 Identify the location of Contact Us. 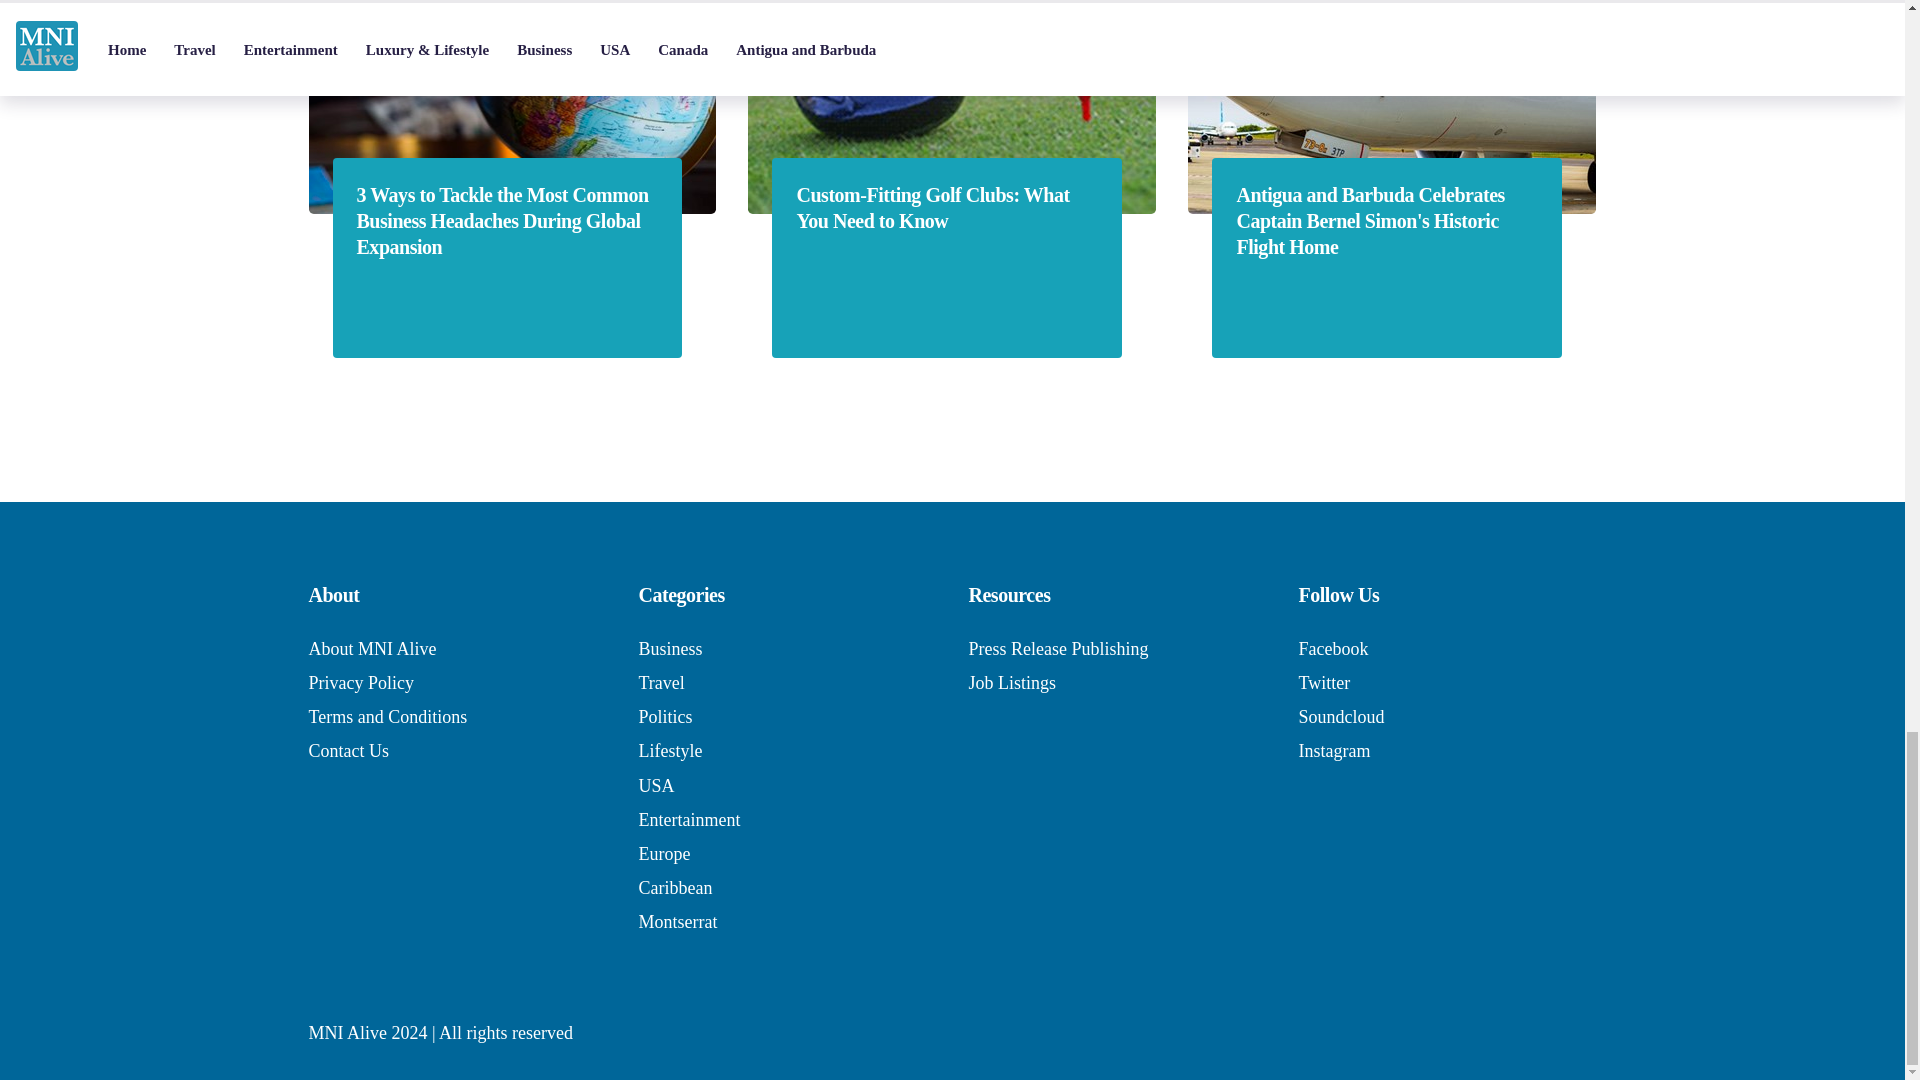
(348, 750).